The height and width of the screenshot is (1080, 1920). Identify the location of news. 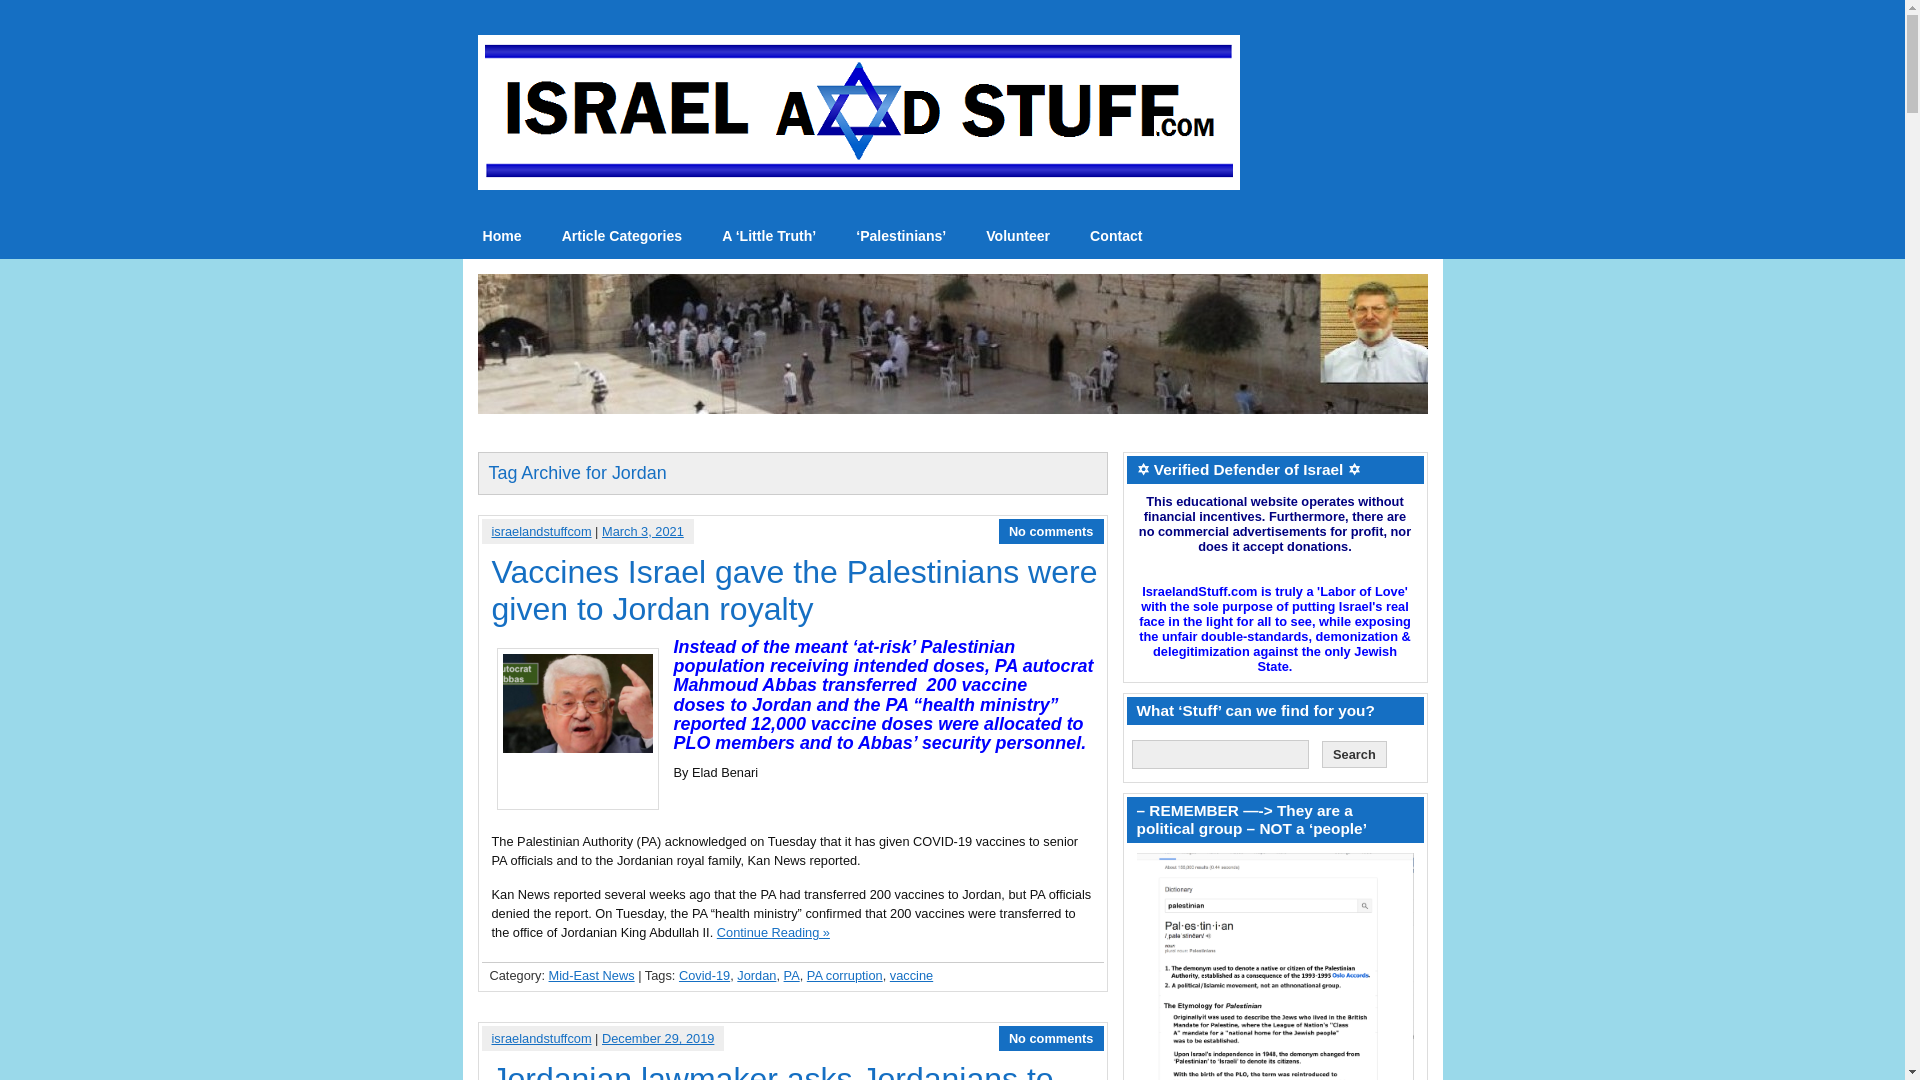
(502, 236).